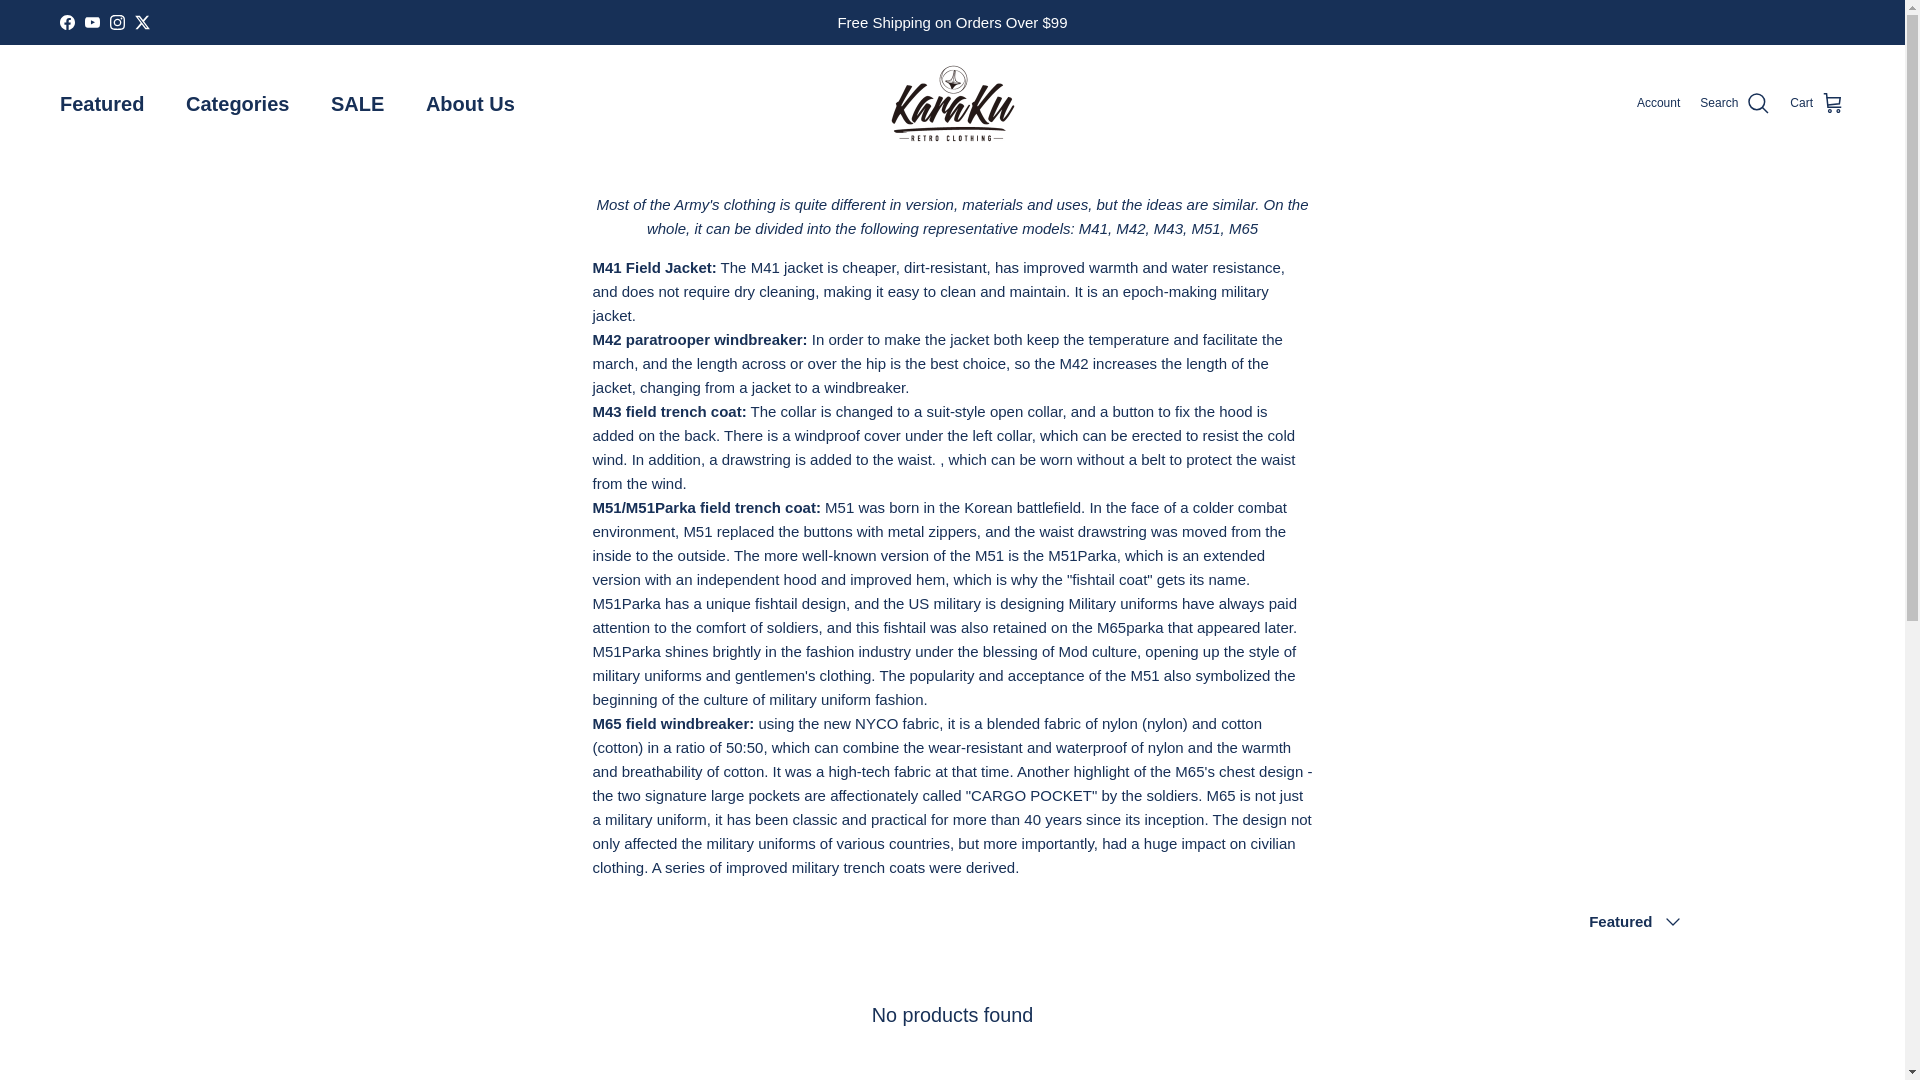 This screenshot has width=1920, height=1080. I want to click on Karaku on Instagram, so click(116, 22).